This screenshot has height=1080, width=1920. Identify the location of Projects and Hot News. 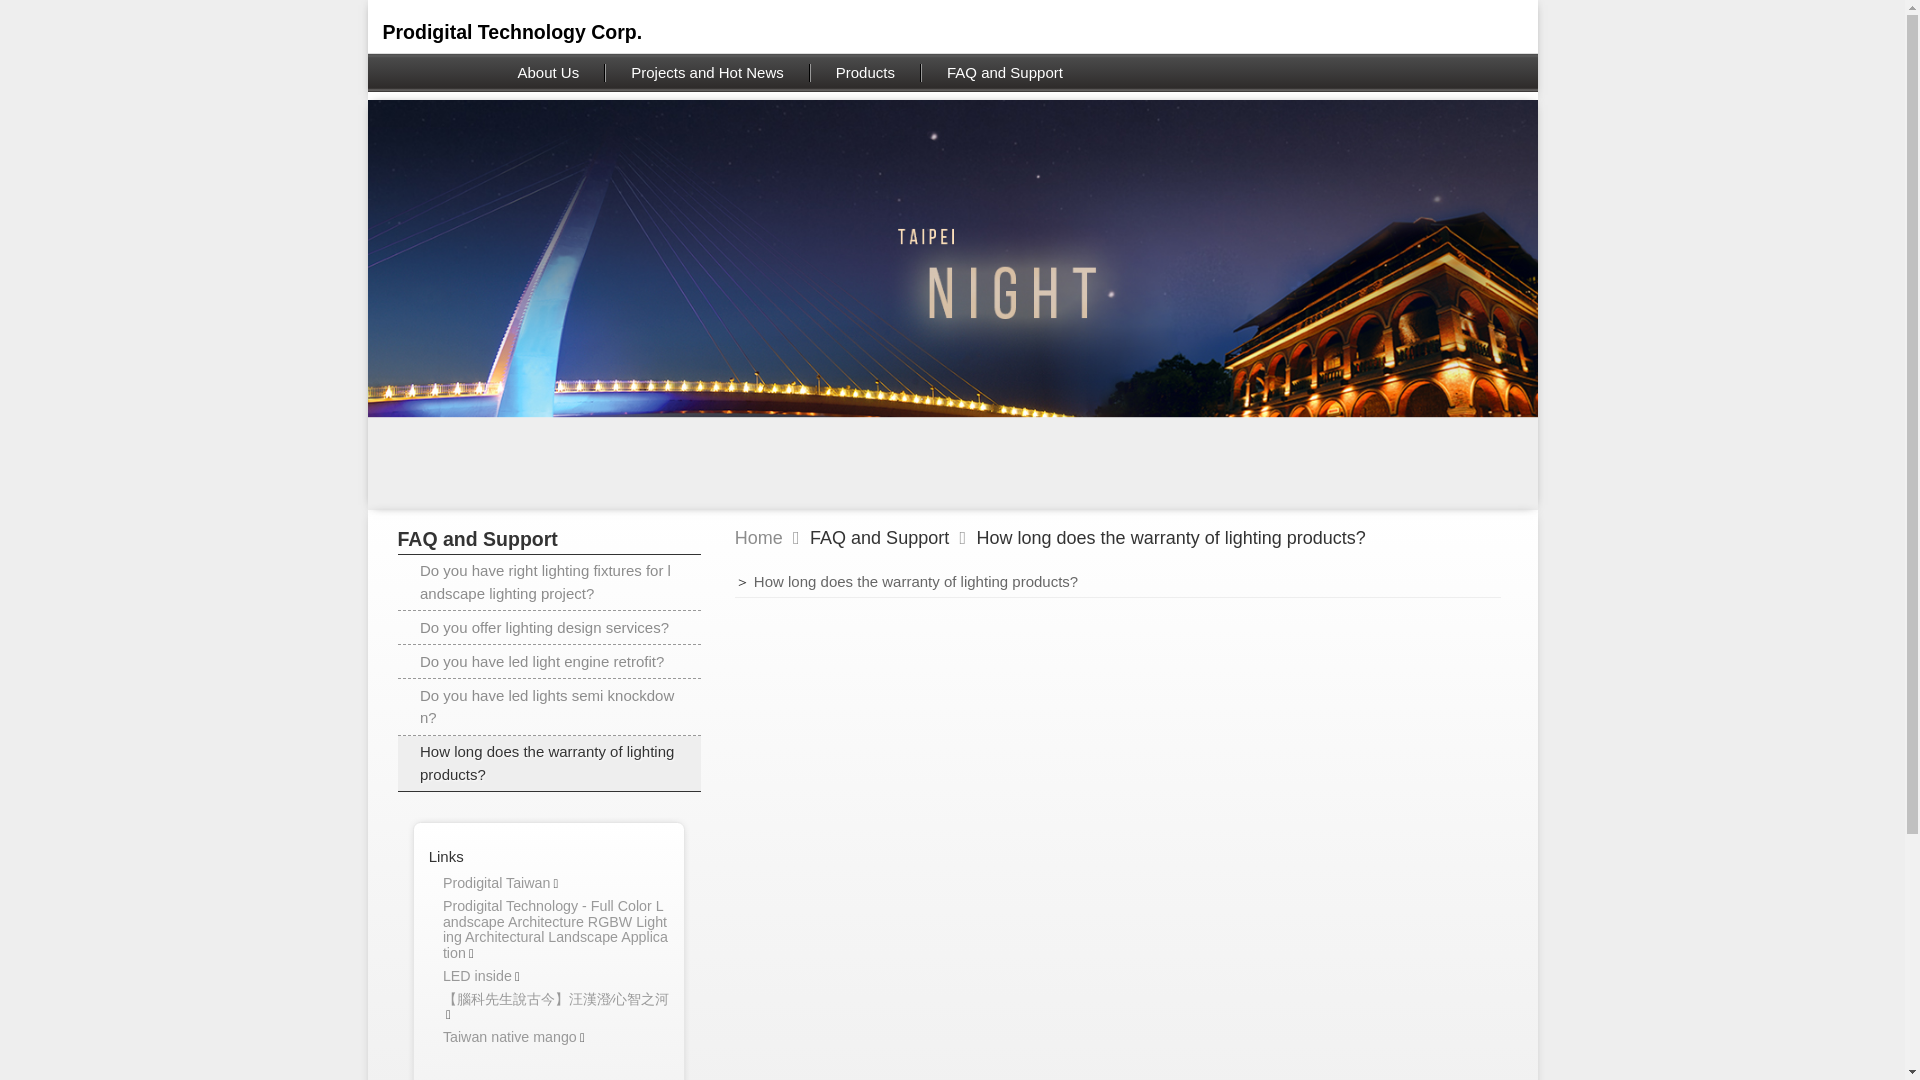
(707, 72).